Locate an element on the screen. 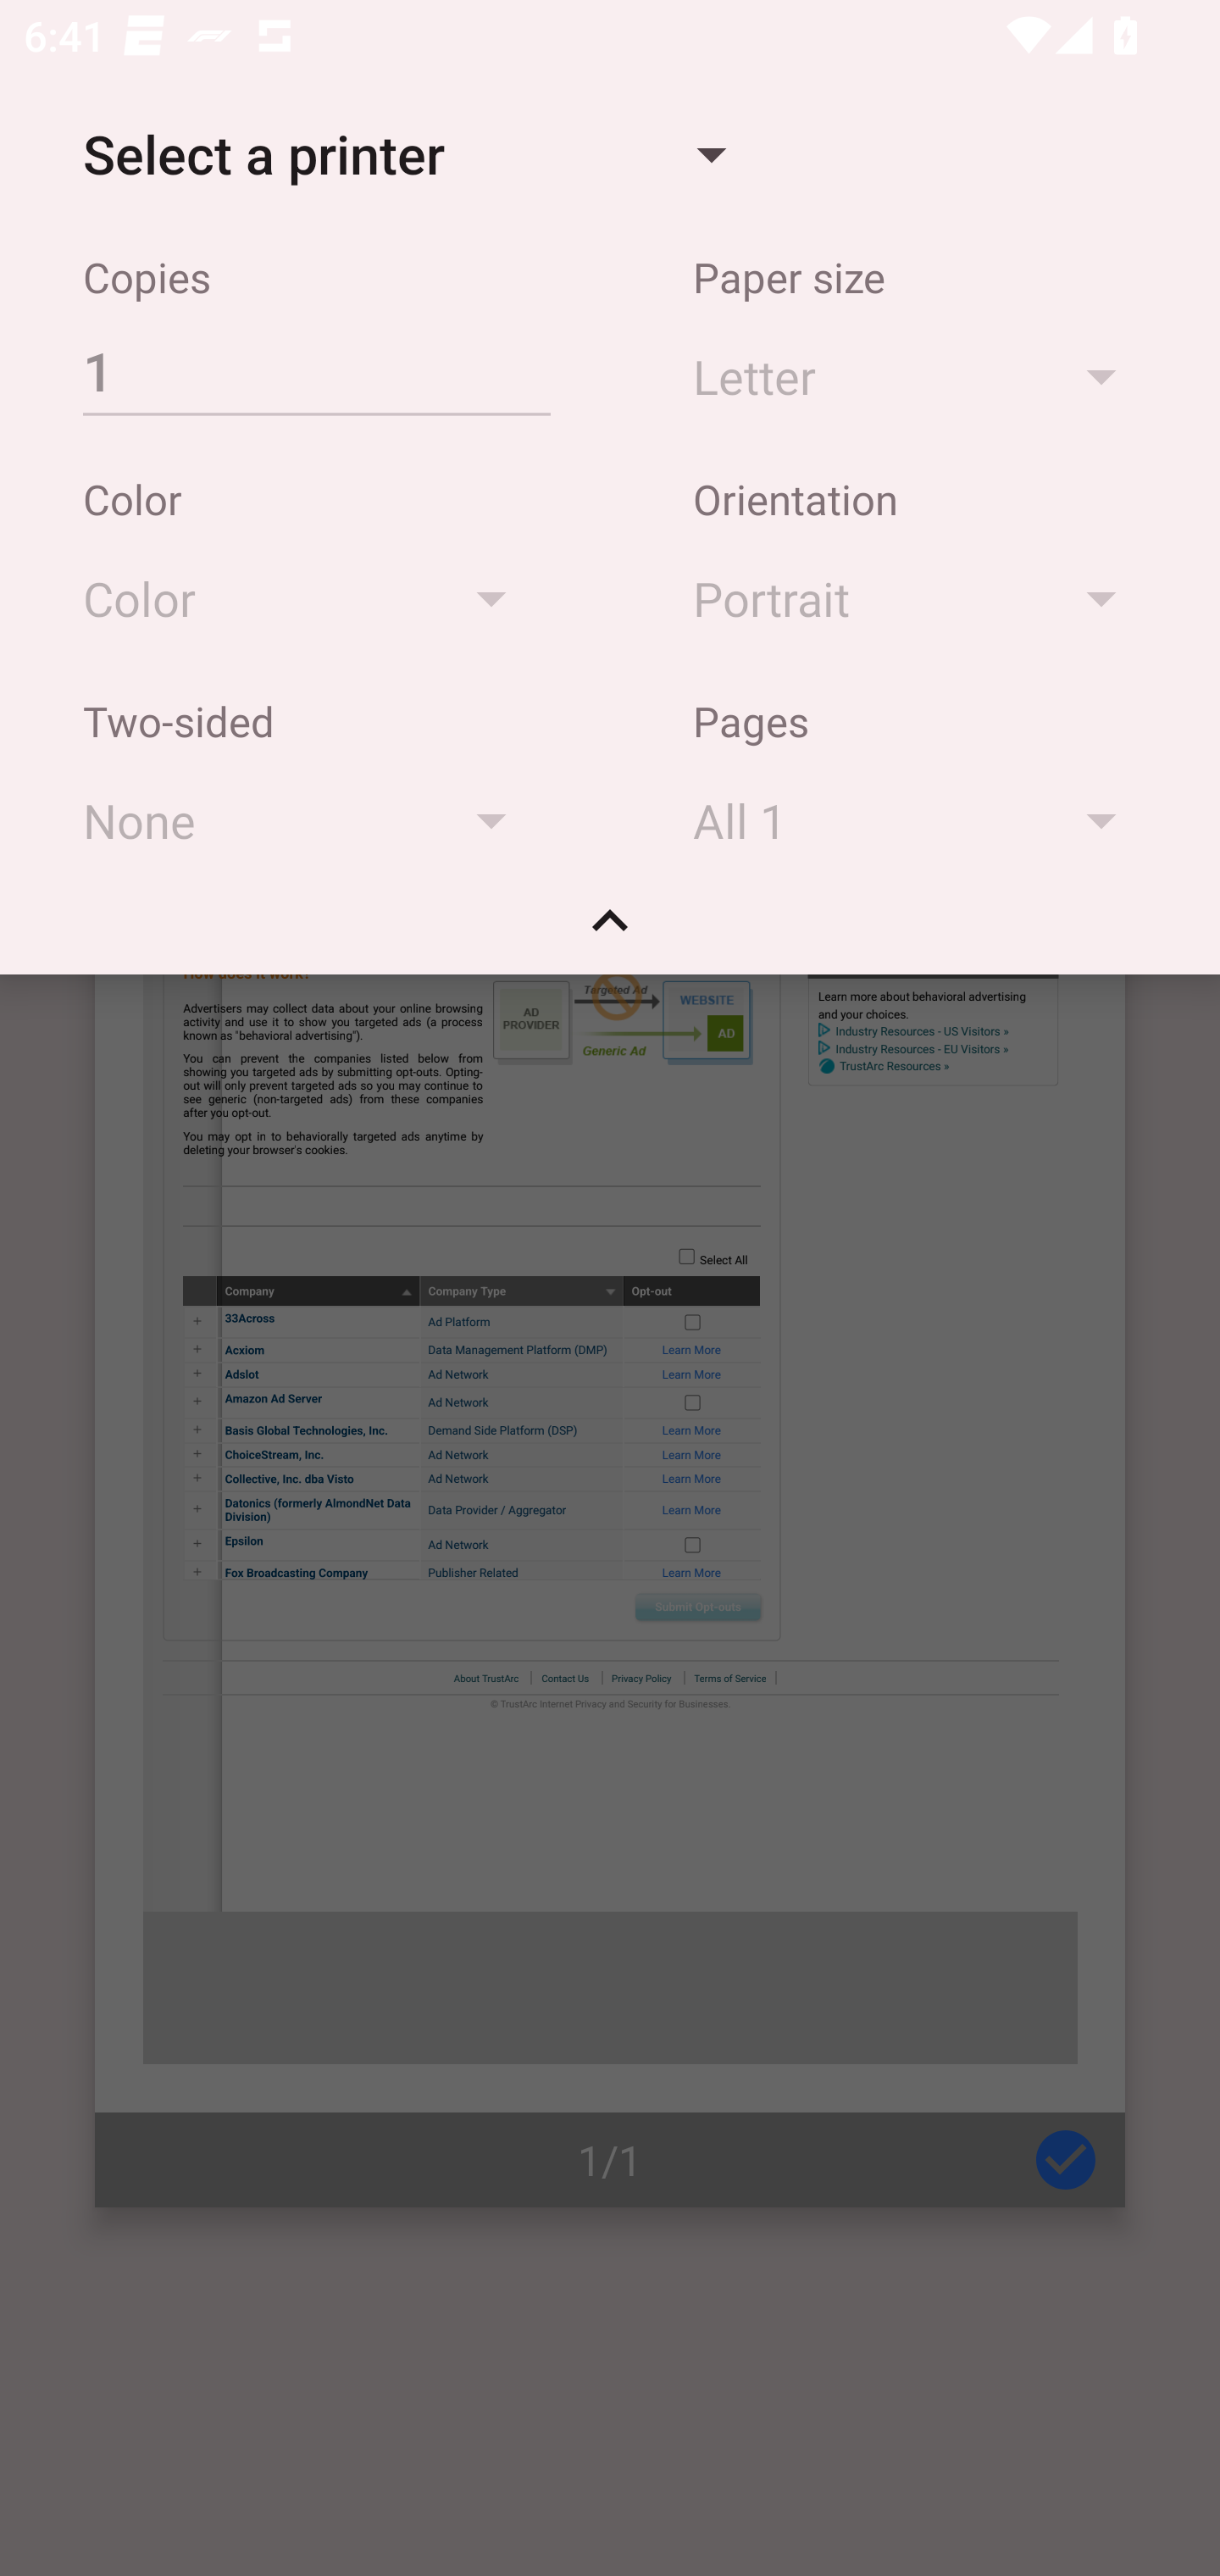 The width and height of the screenshot is (1220, 2576). Color is located at coordinates (310, 598).